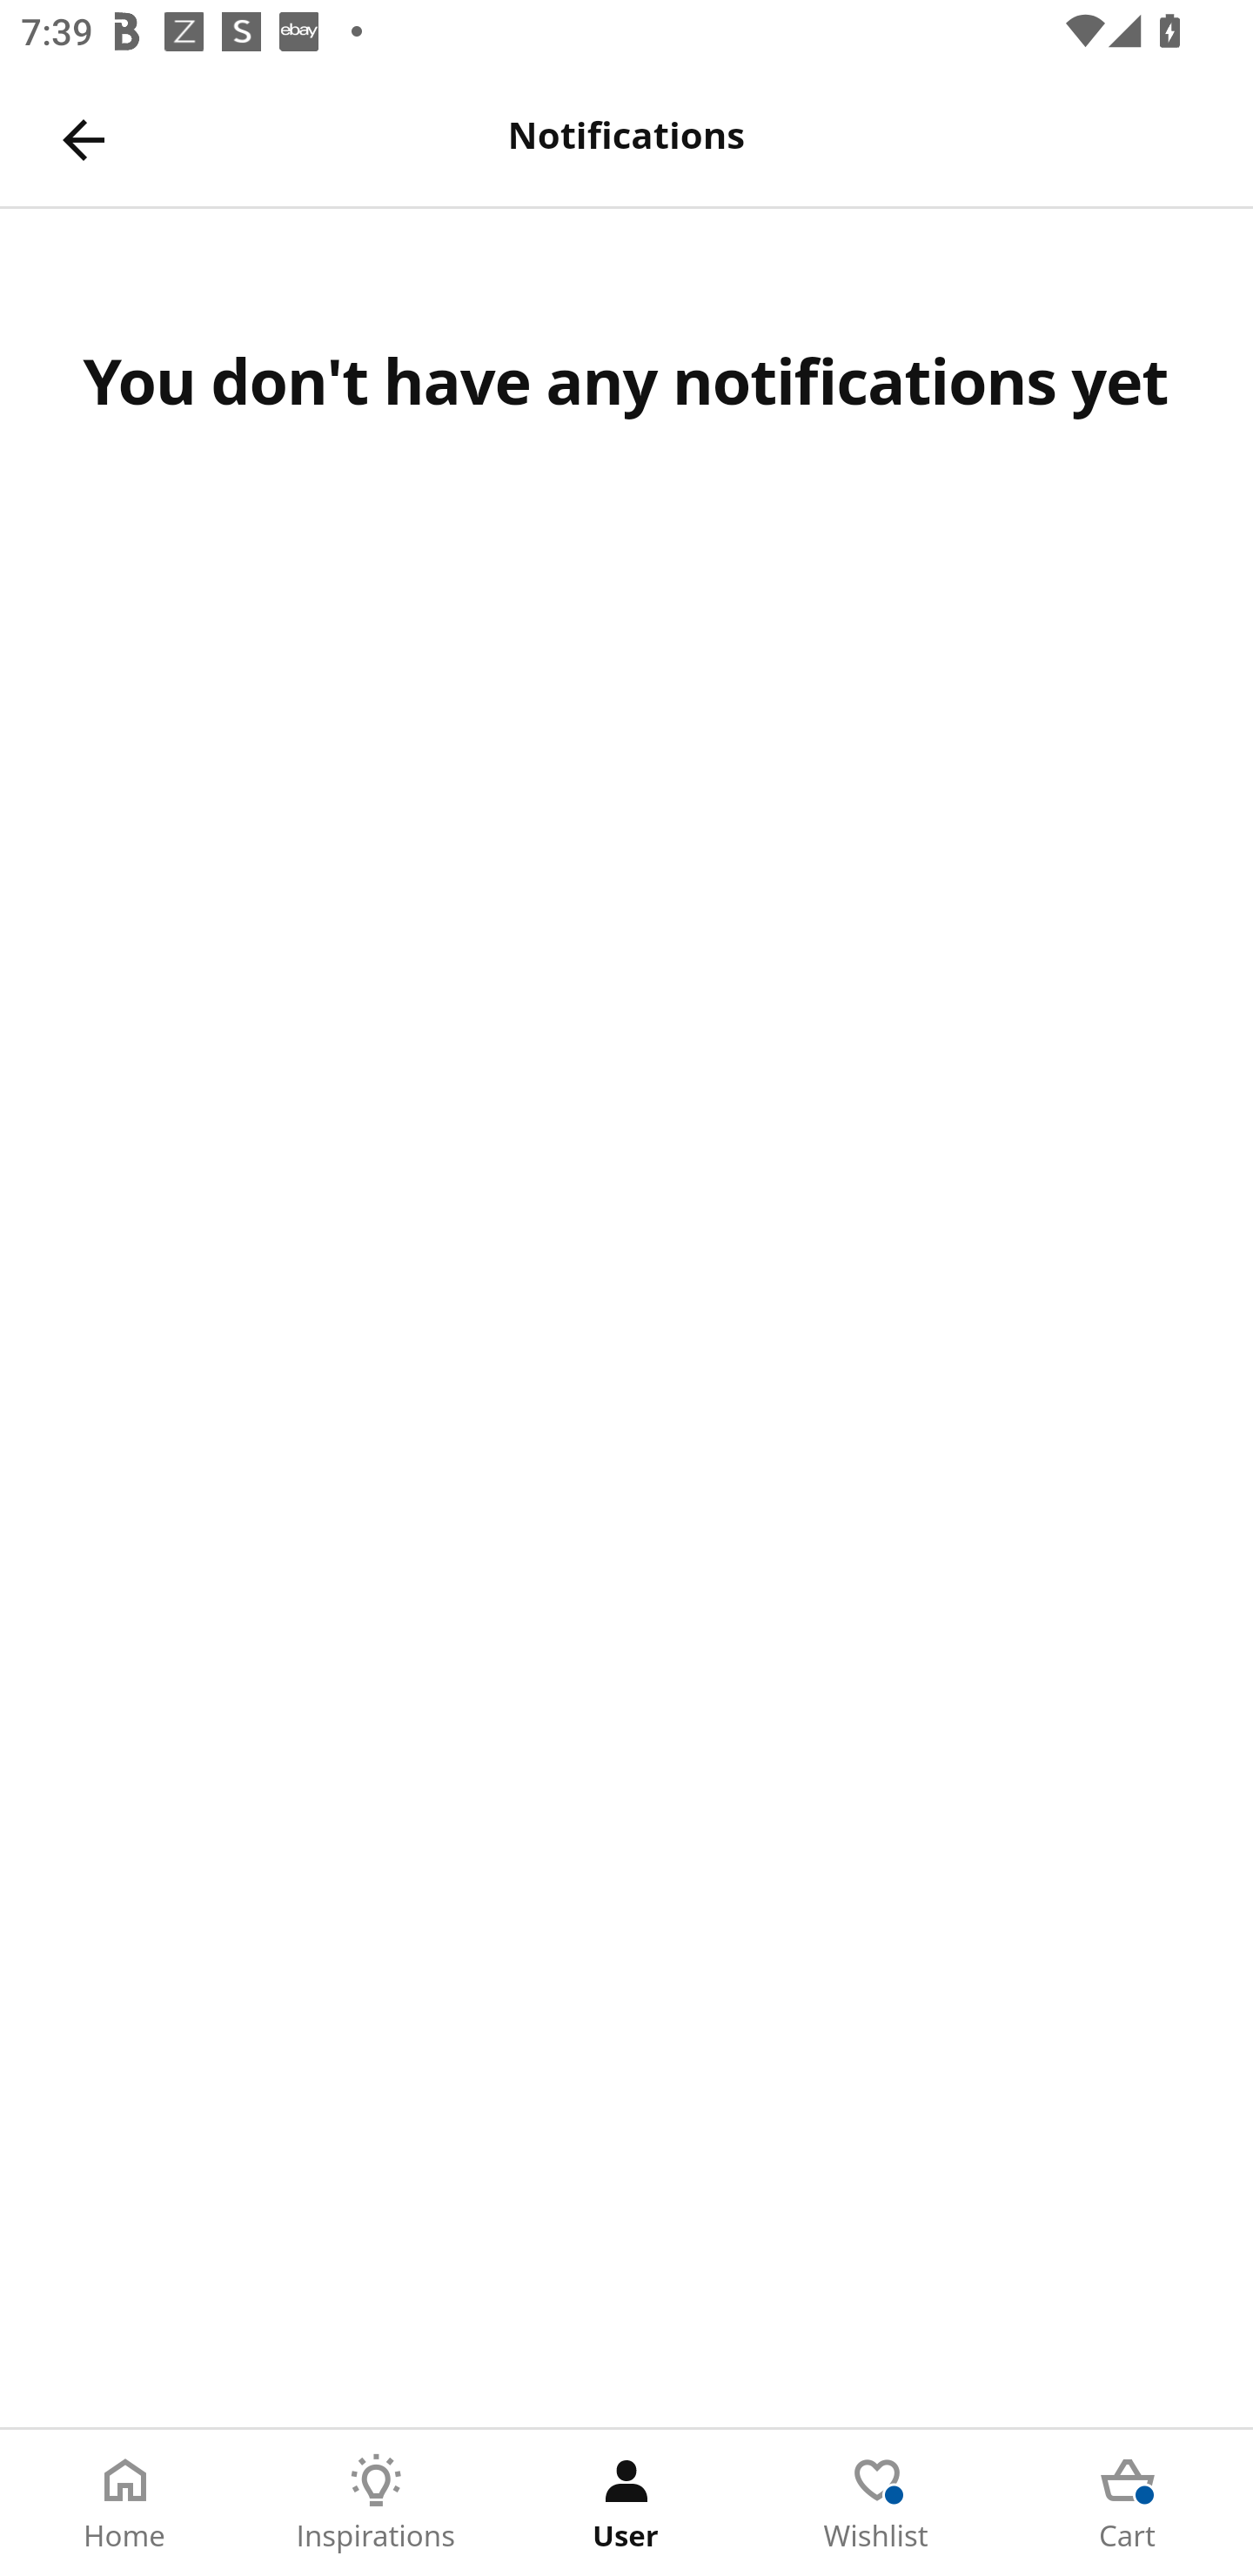  I want to click on User
Tab 3 of 5, so click(626, 2503).